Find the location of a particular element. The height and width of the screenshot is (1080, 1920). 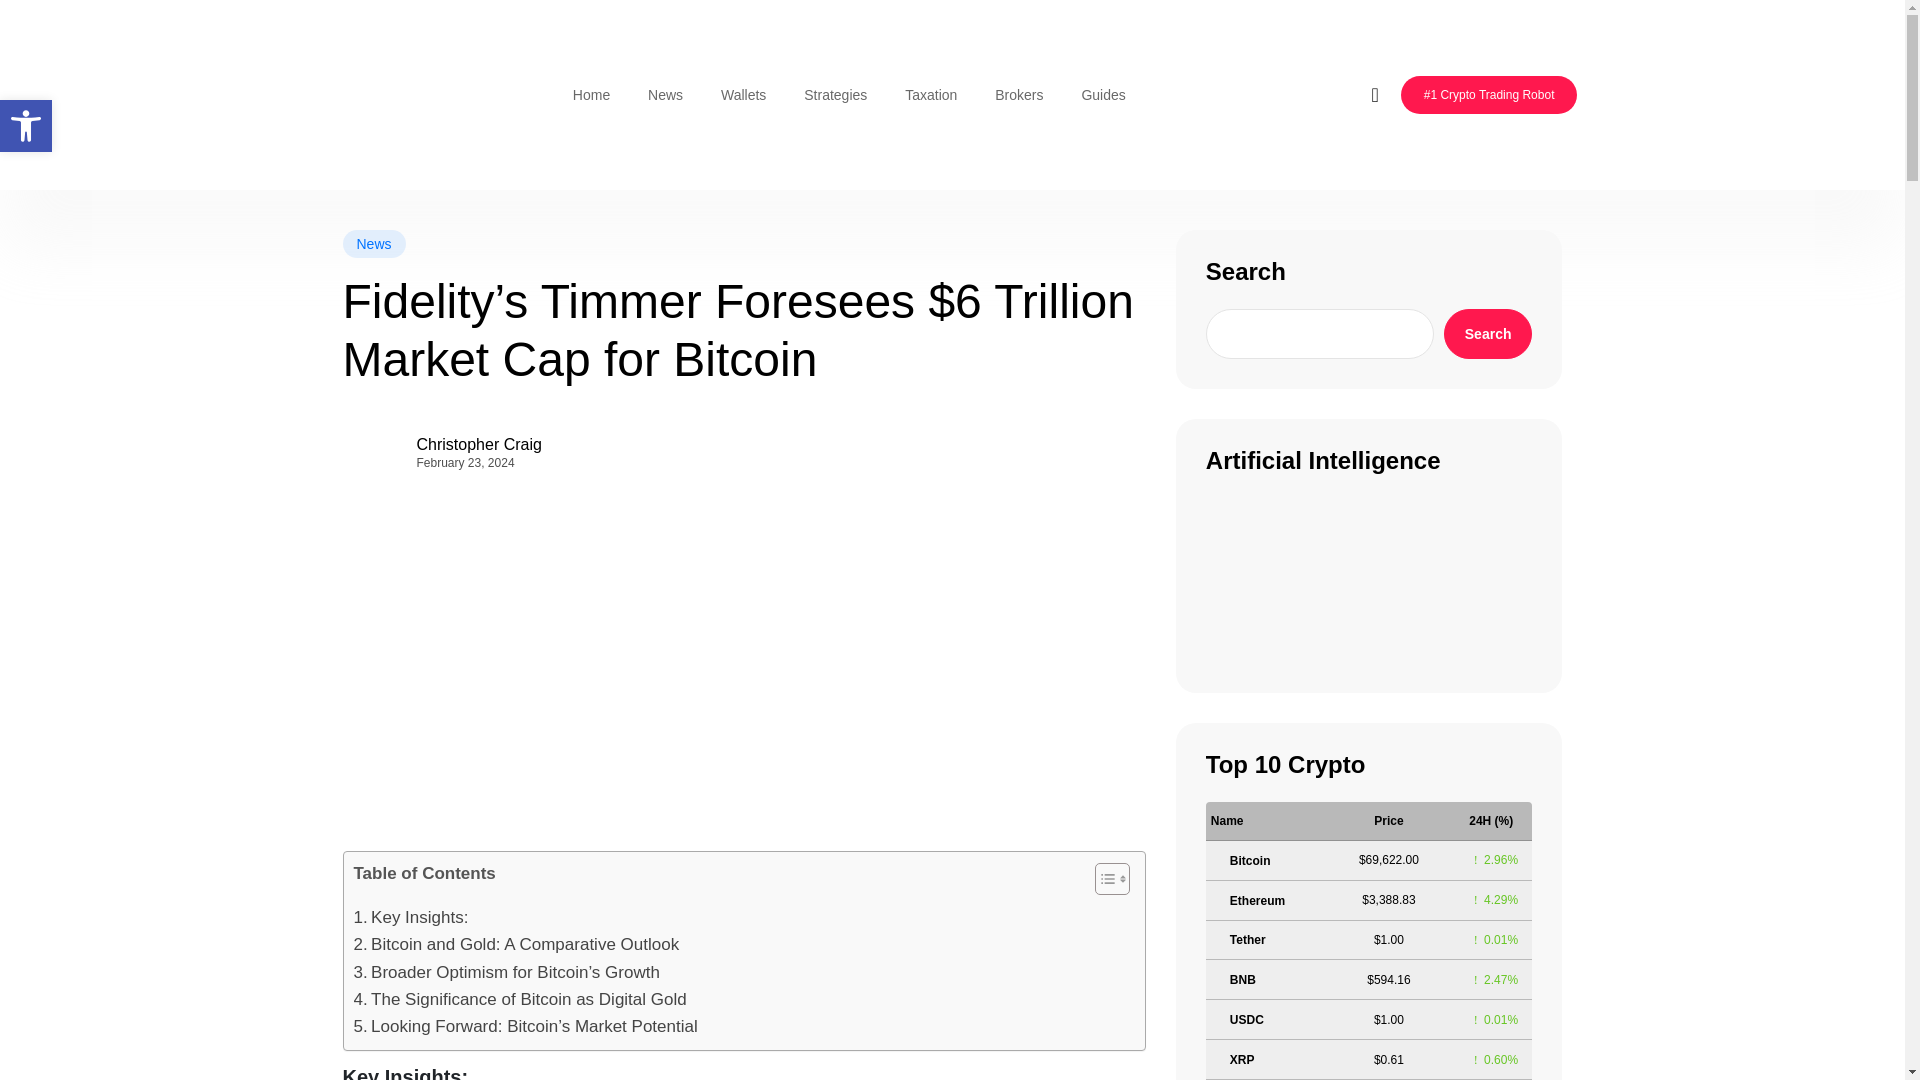

Strategies is located at coordinates (835, 94).